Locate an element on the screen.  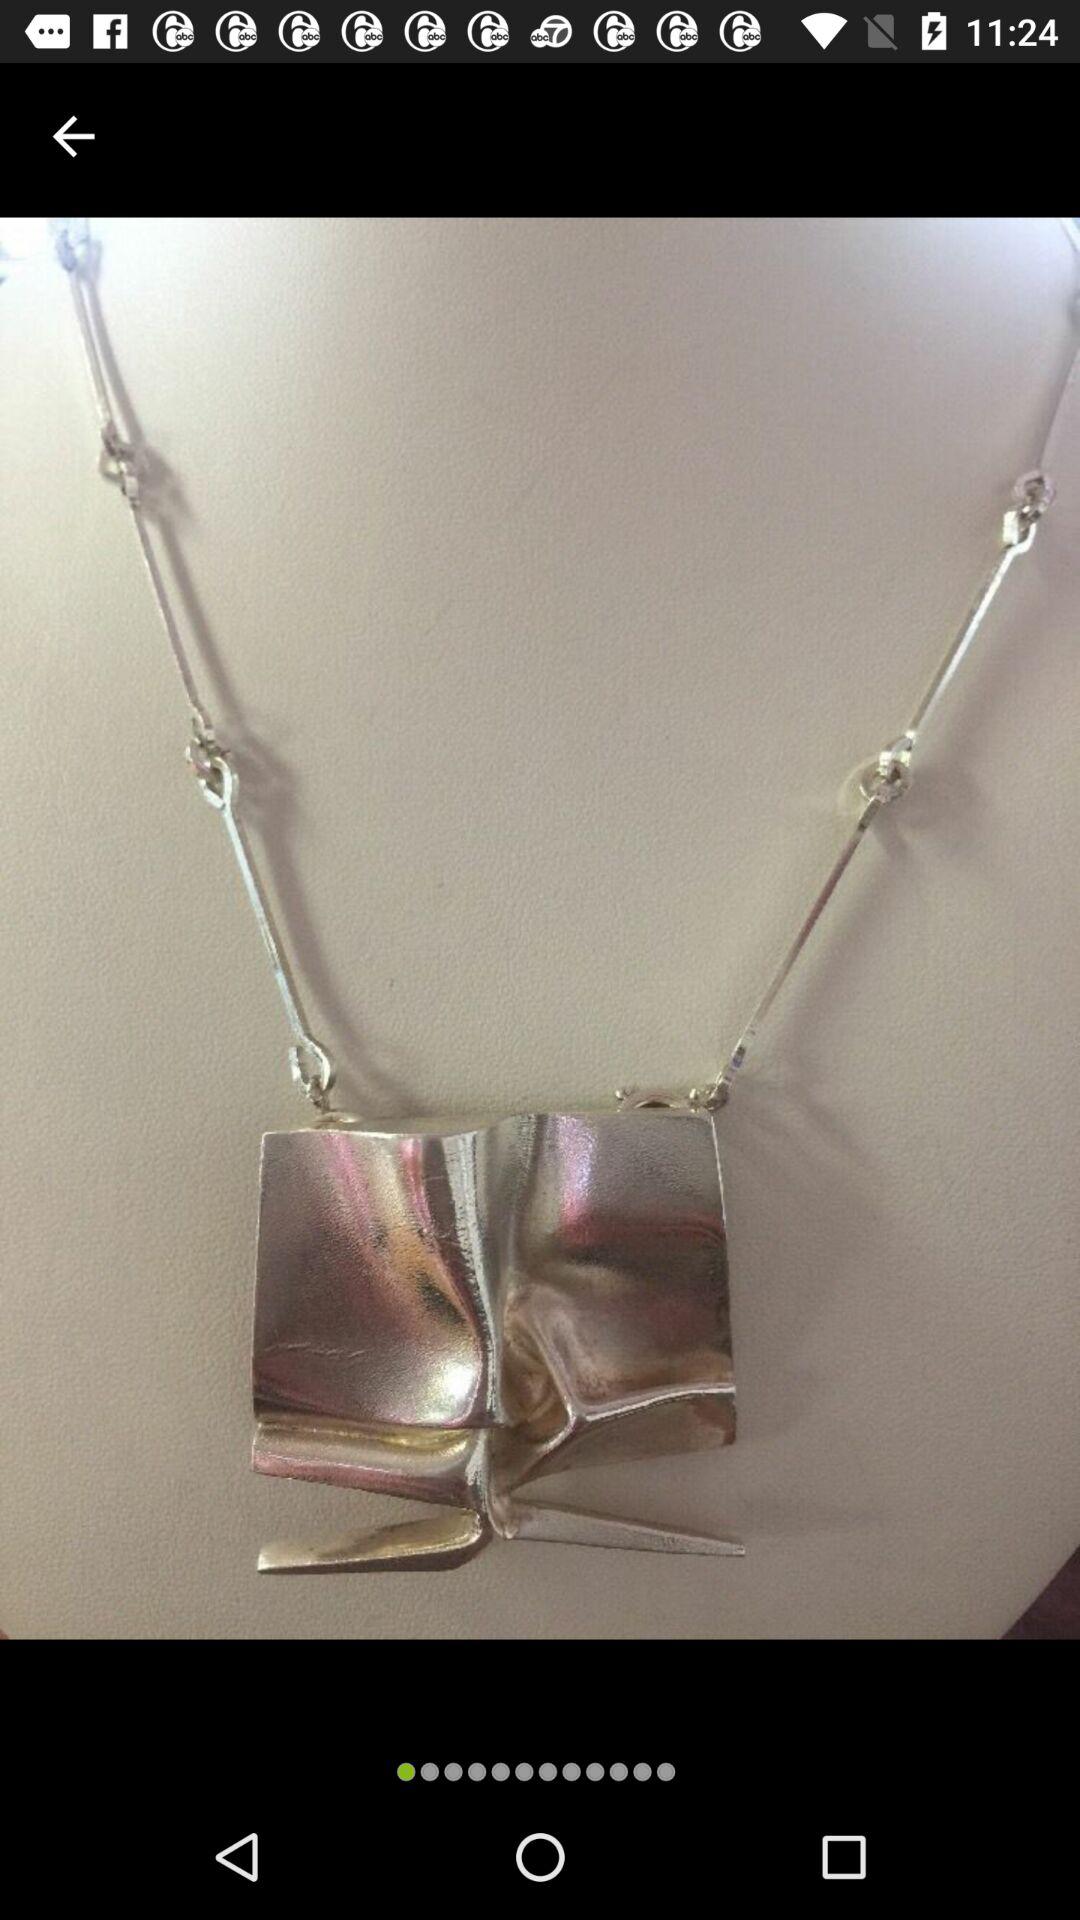
go back is located at coordinates (74, 136).